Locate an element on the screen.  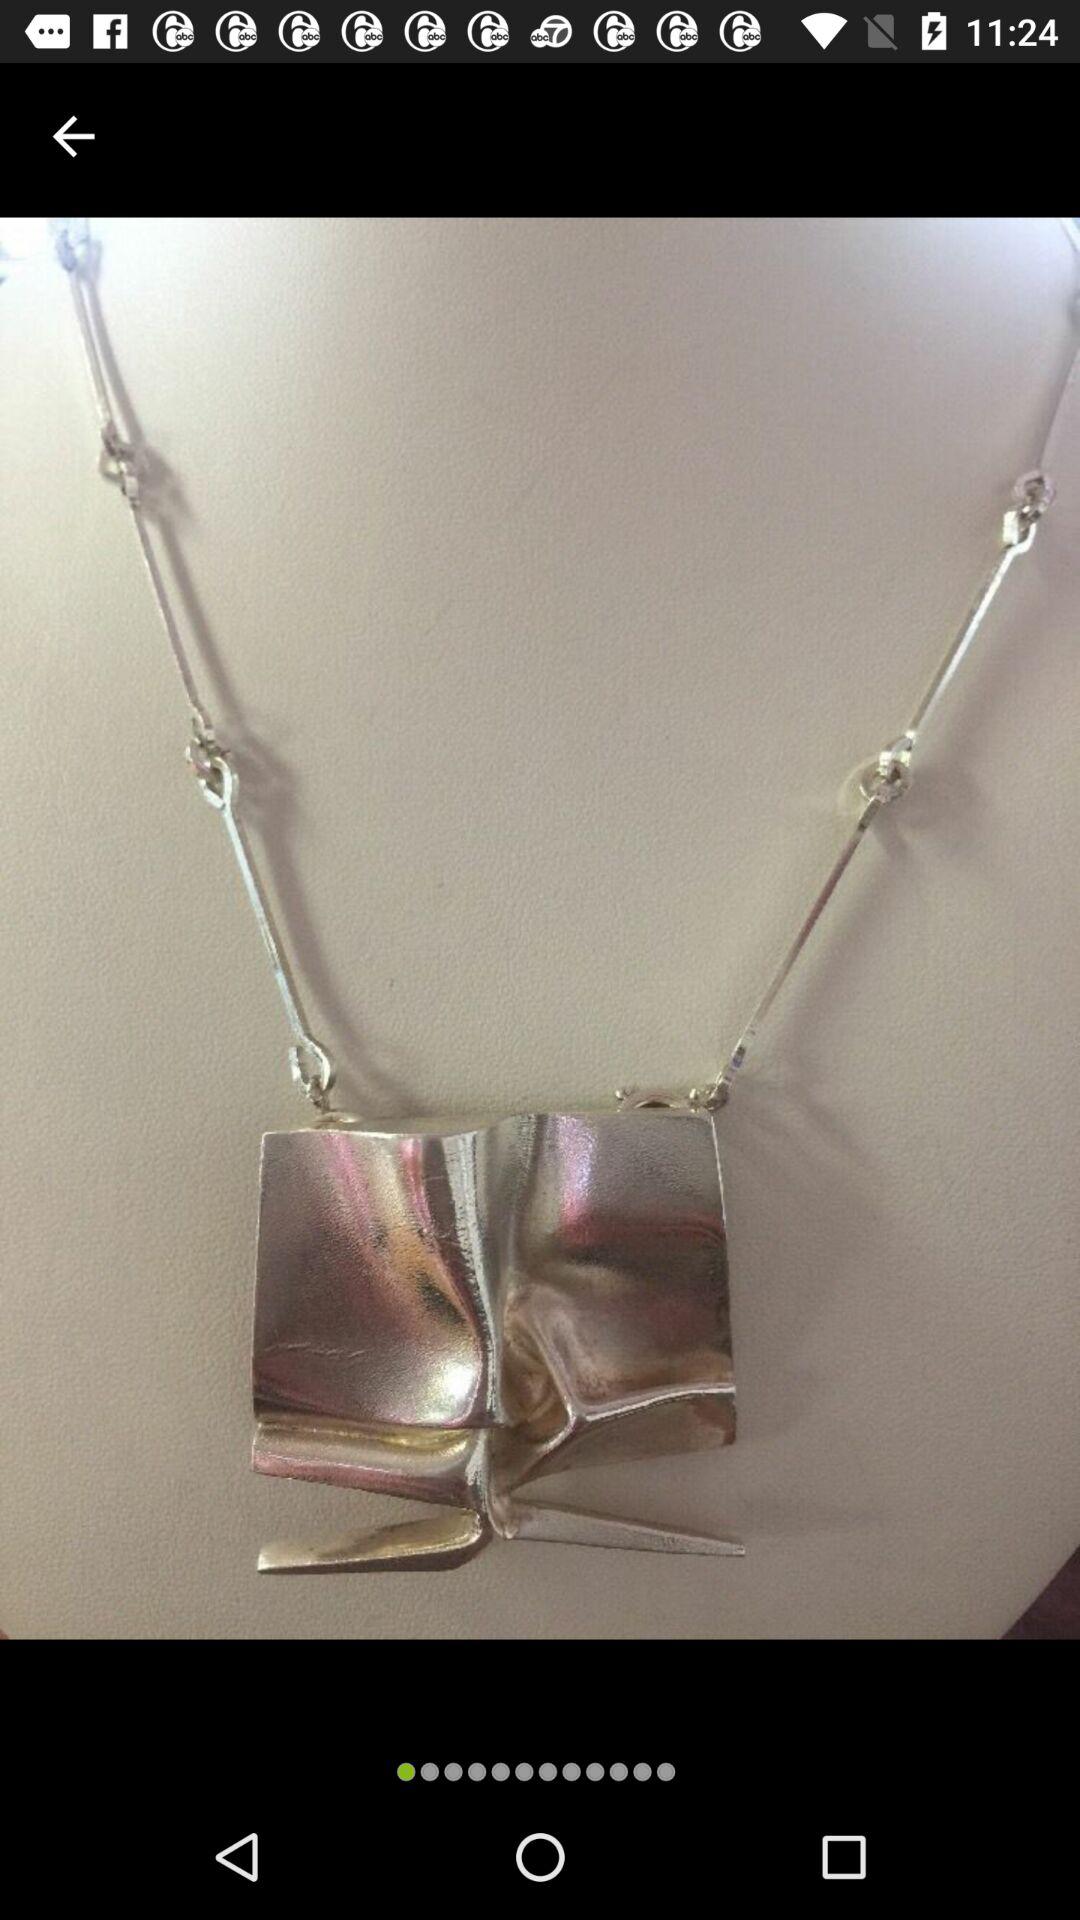
go back is located at coordinates (74, 136).